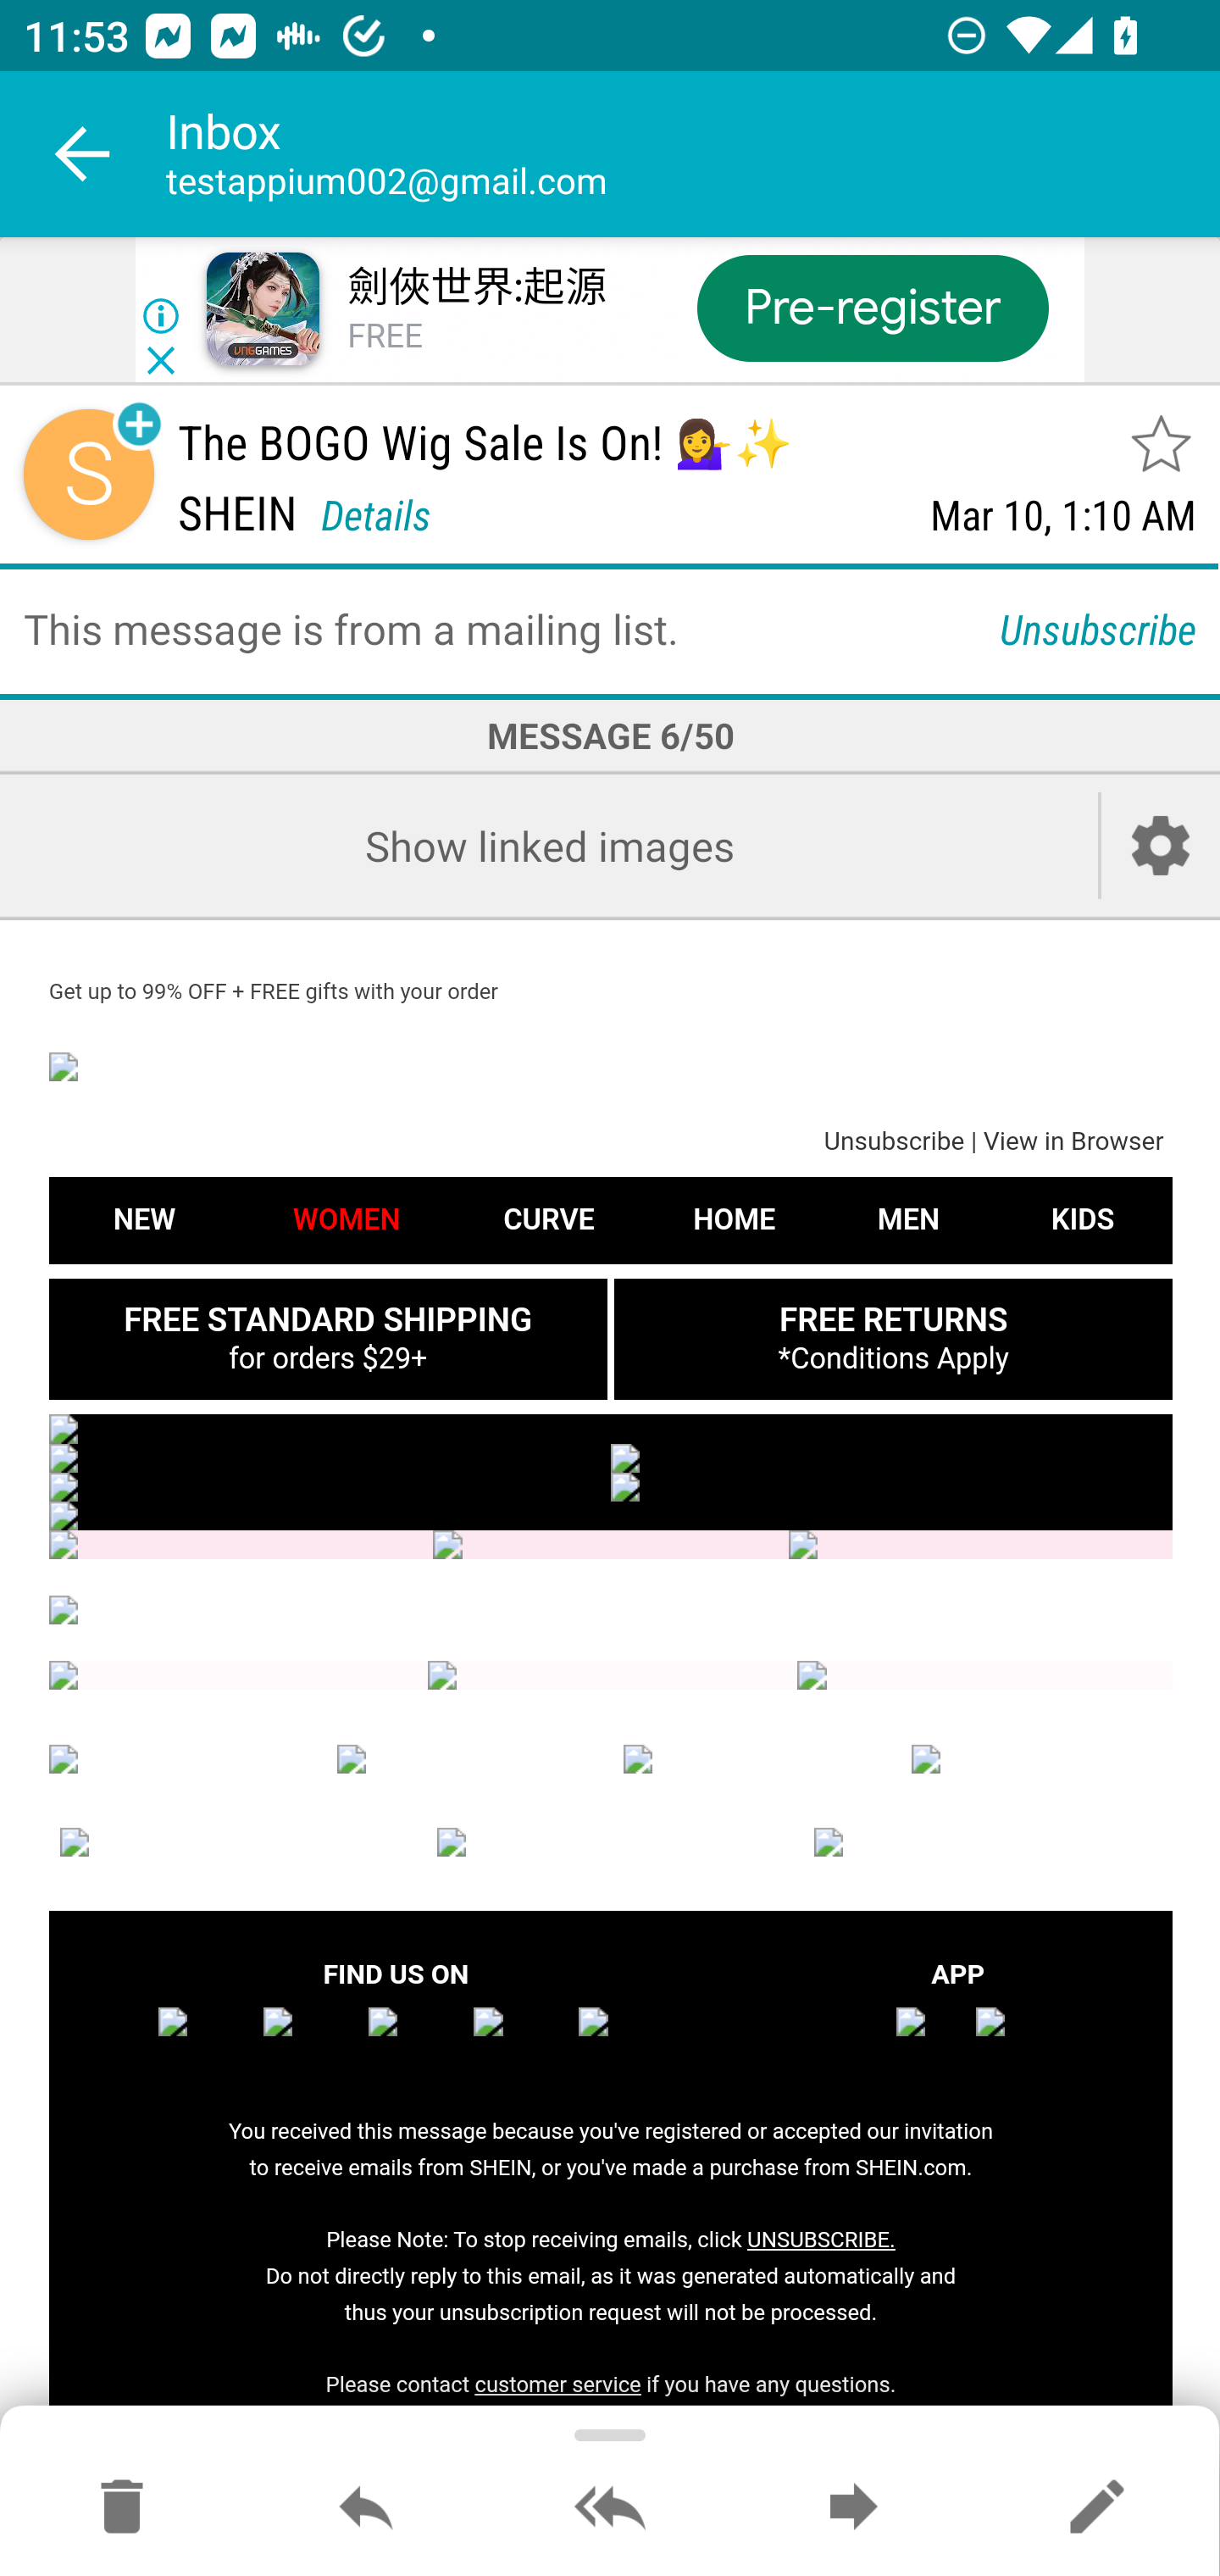  I want to click on SHOP THE SALE, so click(610, 1428).